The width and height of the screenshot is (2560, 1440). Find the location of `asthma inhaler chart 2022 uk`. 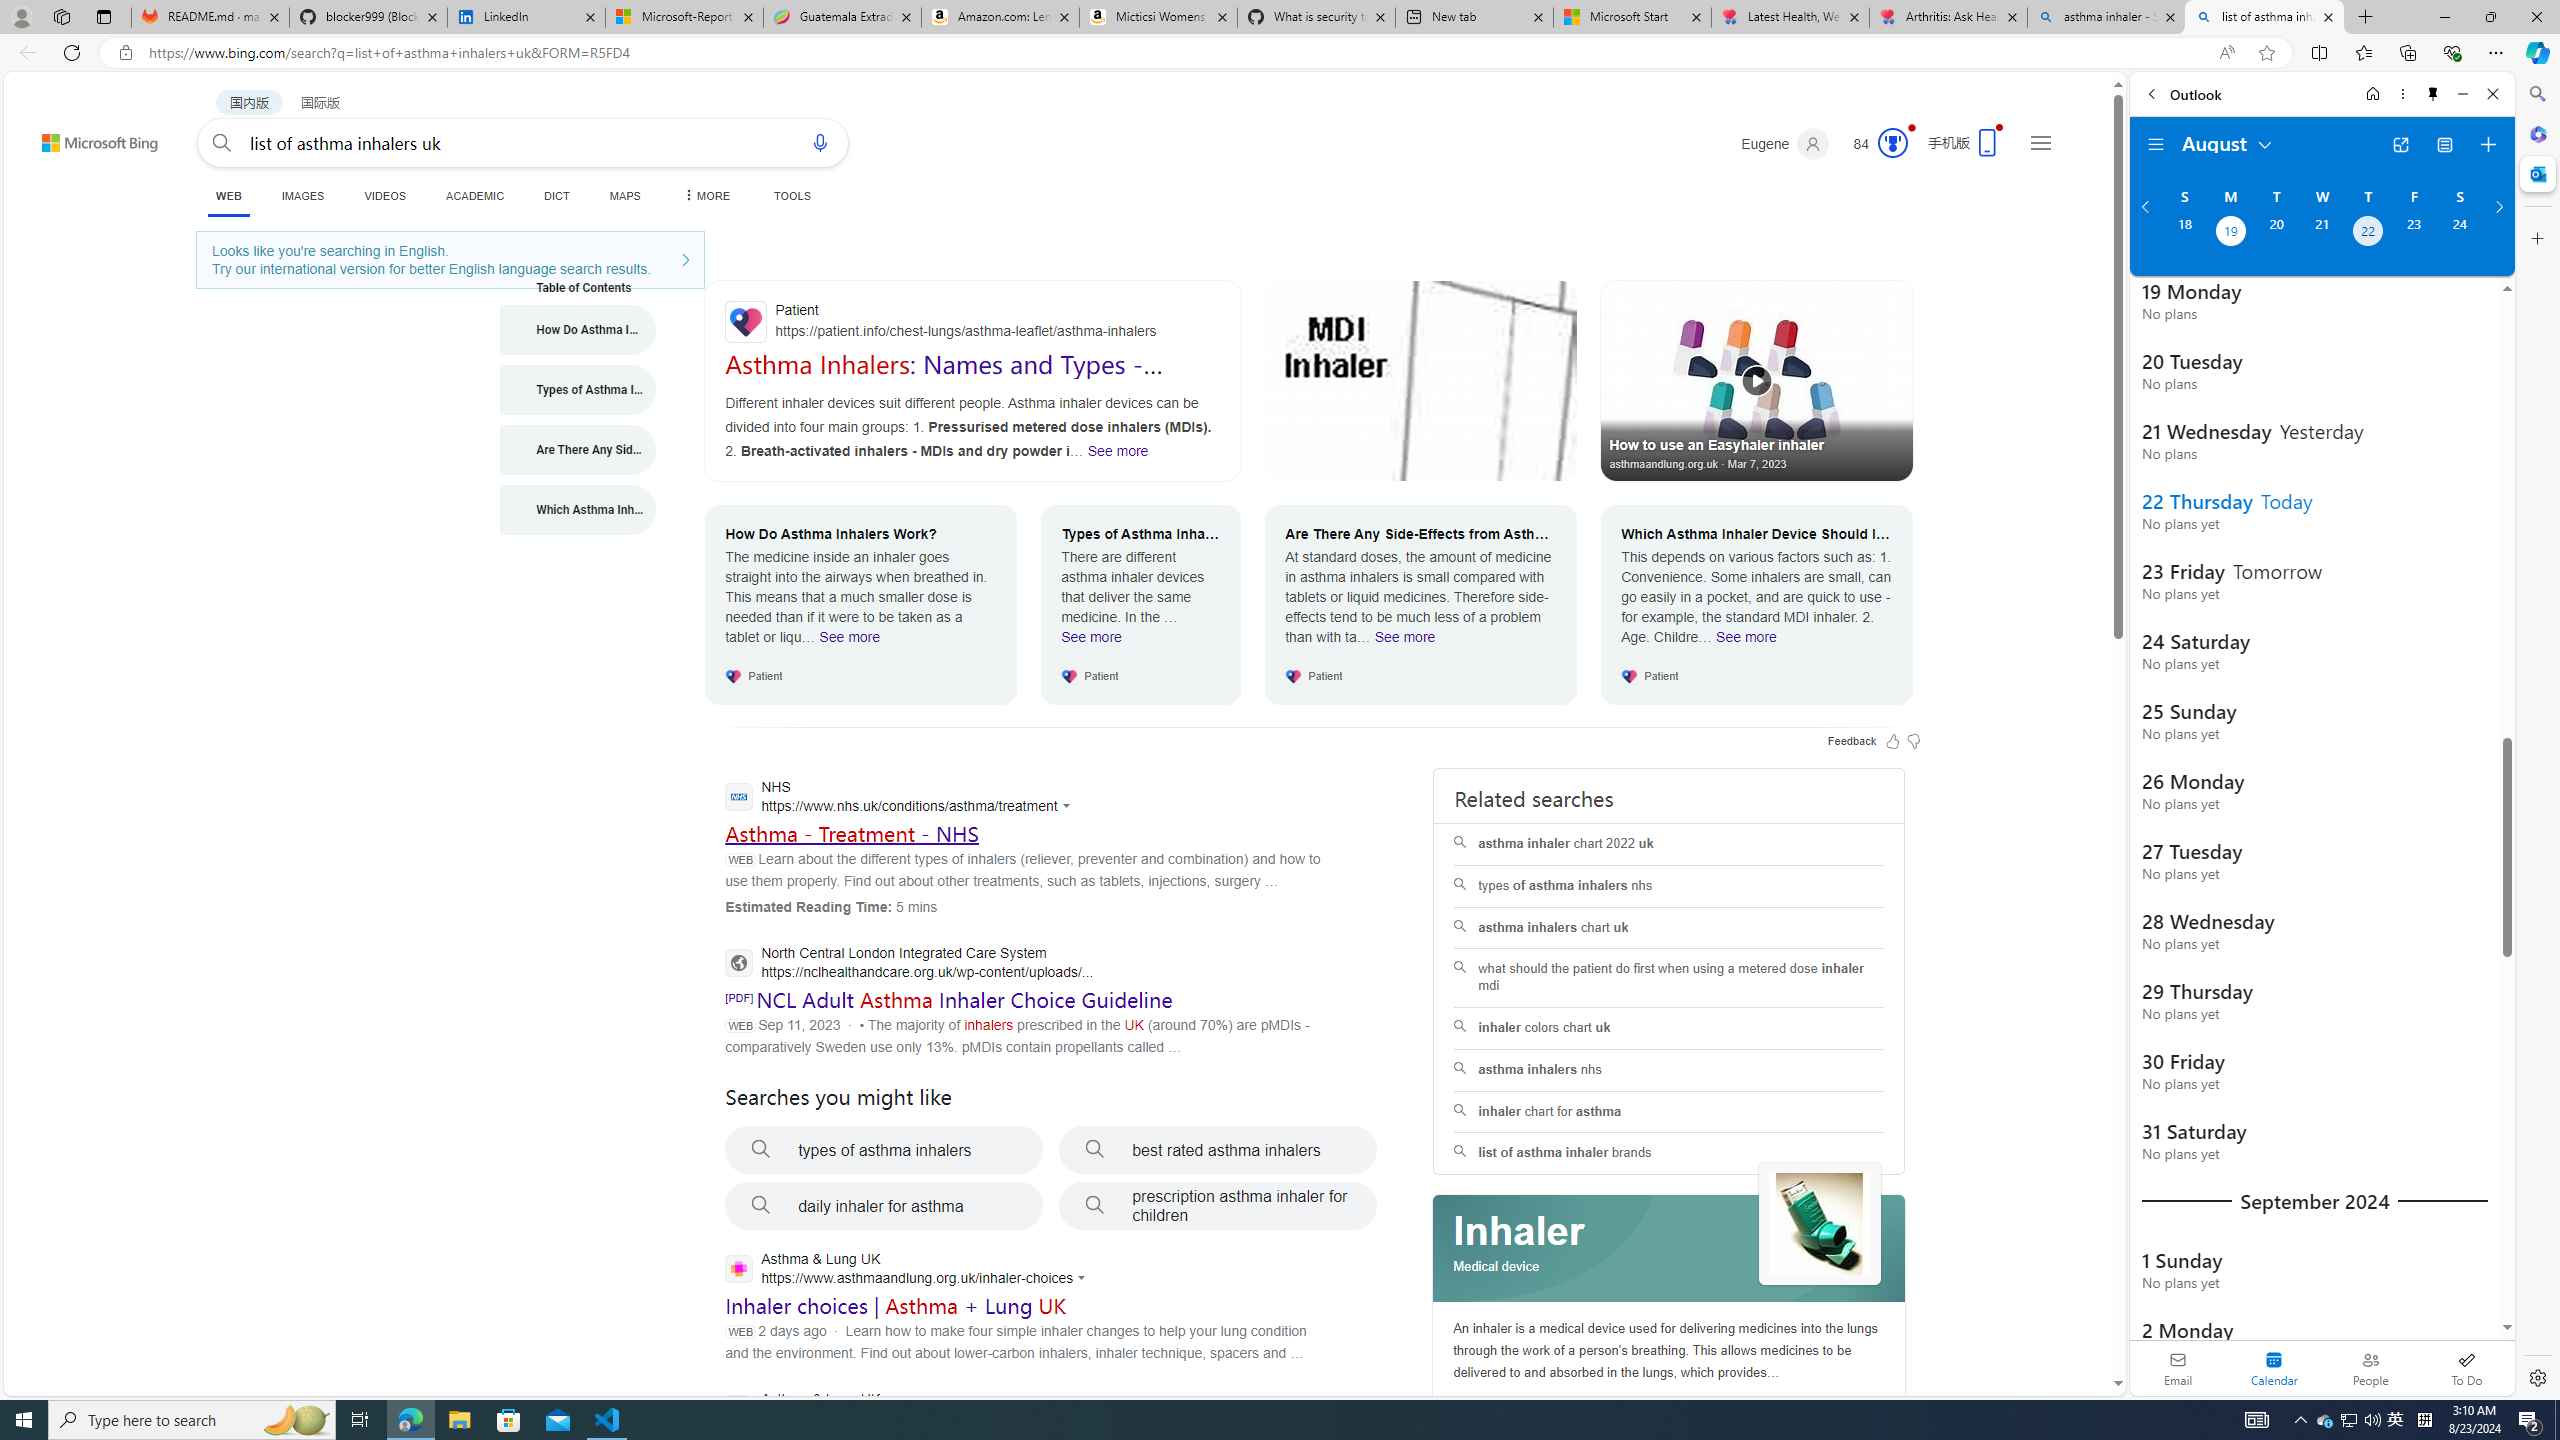

asthma inhaler chart 2022 uk is located at coordinates (1668, 844).